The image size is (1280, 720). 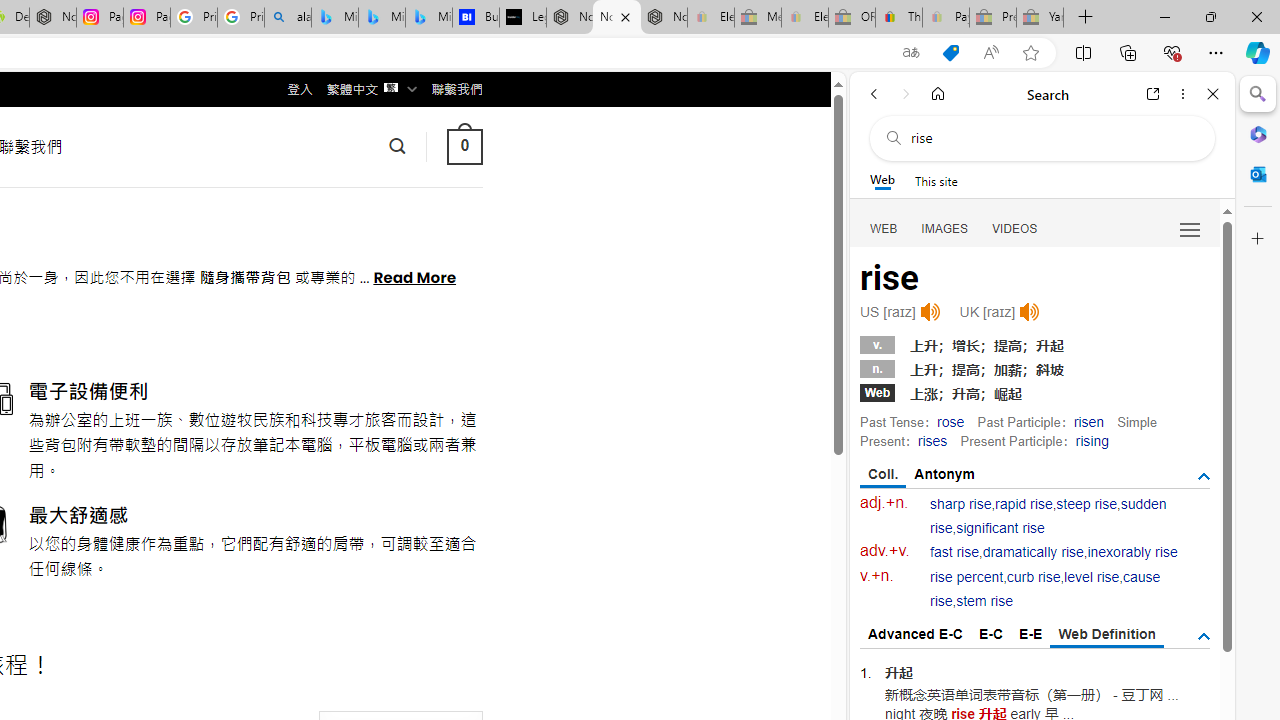 I want to click on cause rise, so click(x=1045, y=590).